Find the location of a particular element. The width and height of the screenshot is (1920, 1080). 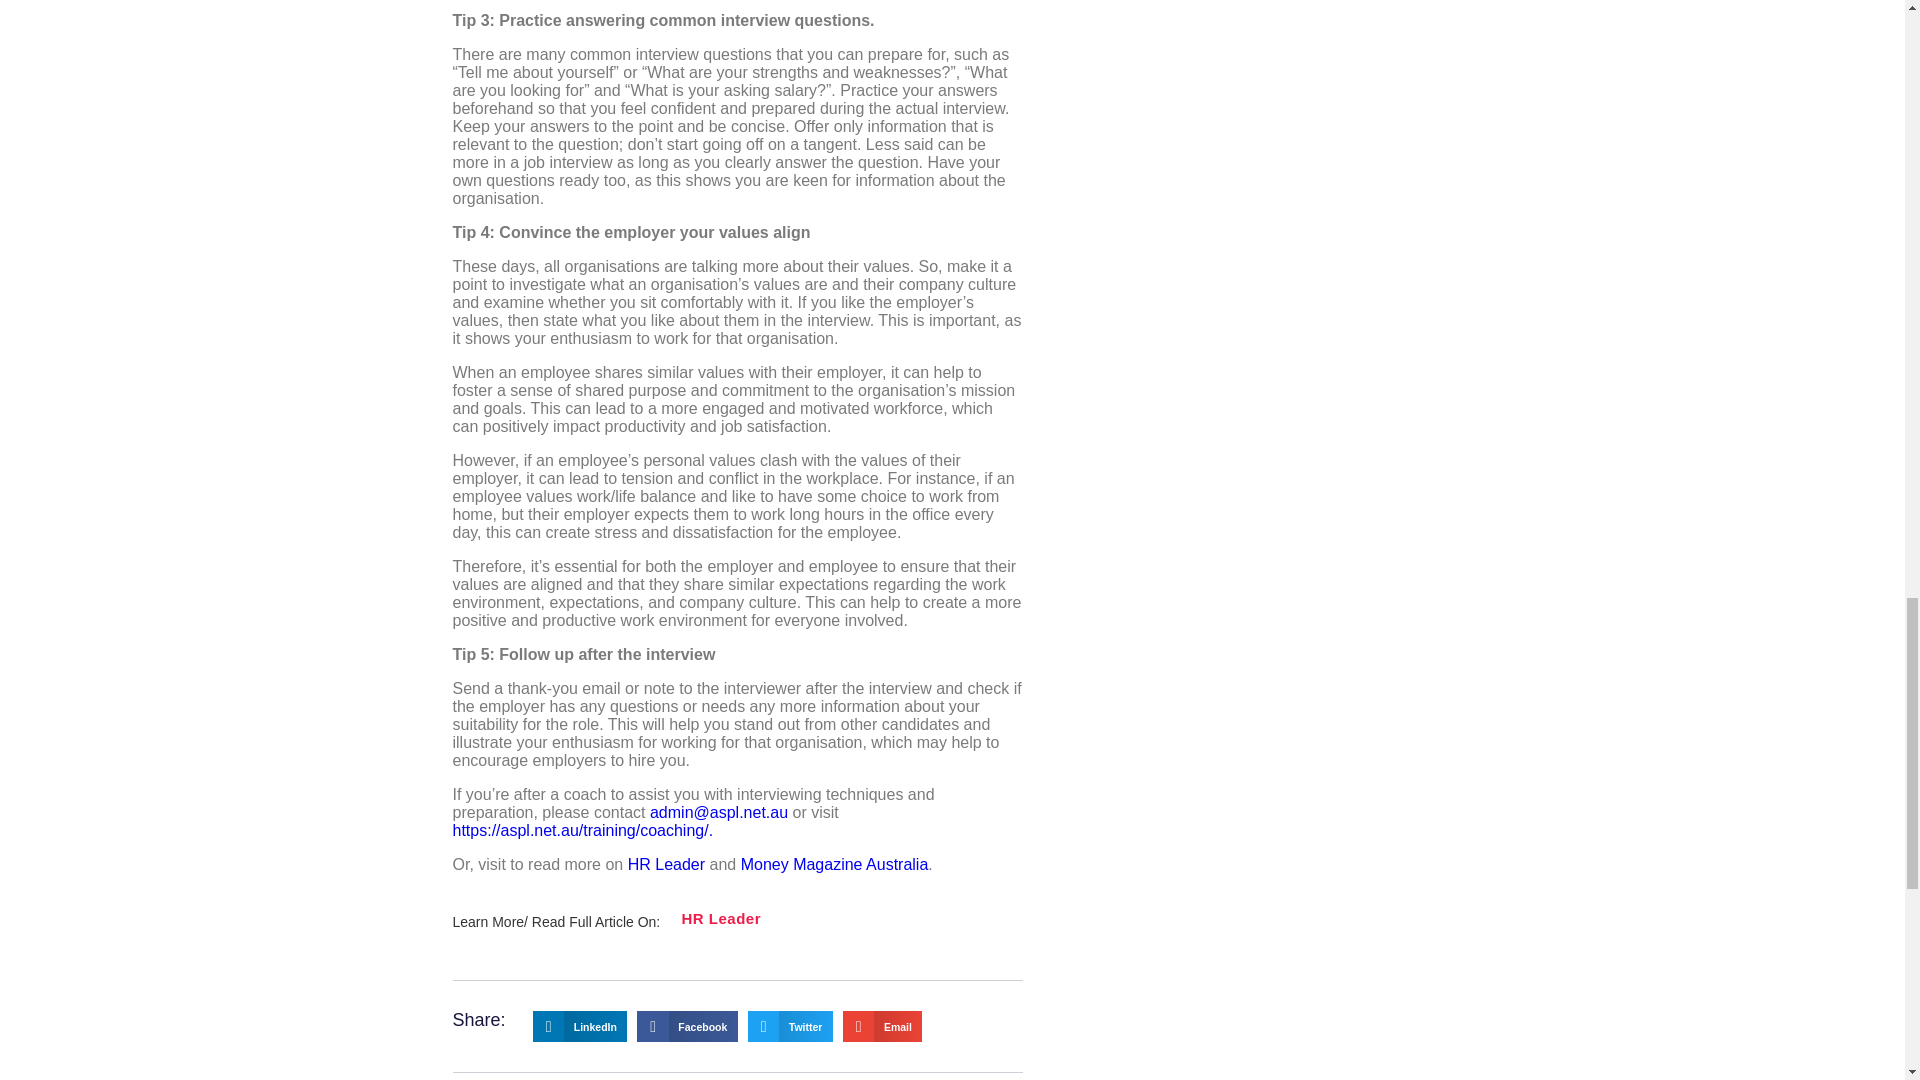

Money Magazine Australia is located at coordinates (835, 864).